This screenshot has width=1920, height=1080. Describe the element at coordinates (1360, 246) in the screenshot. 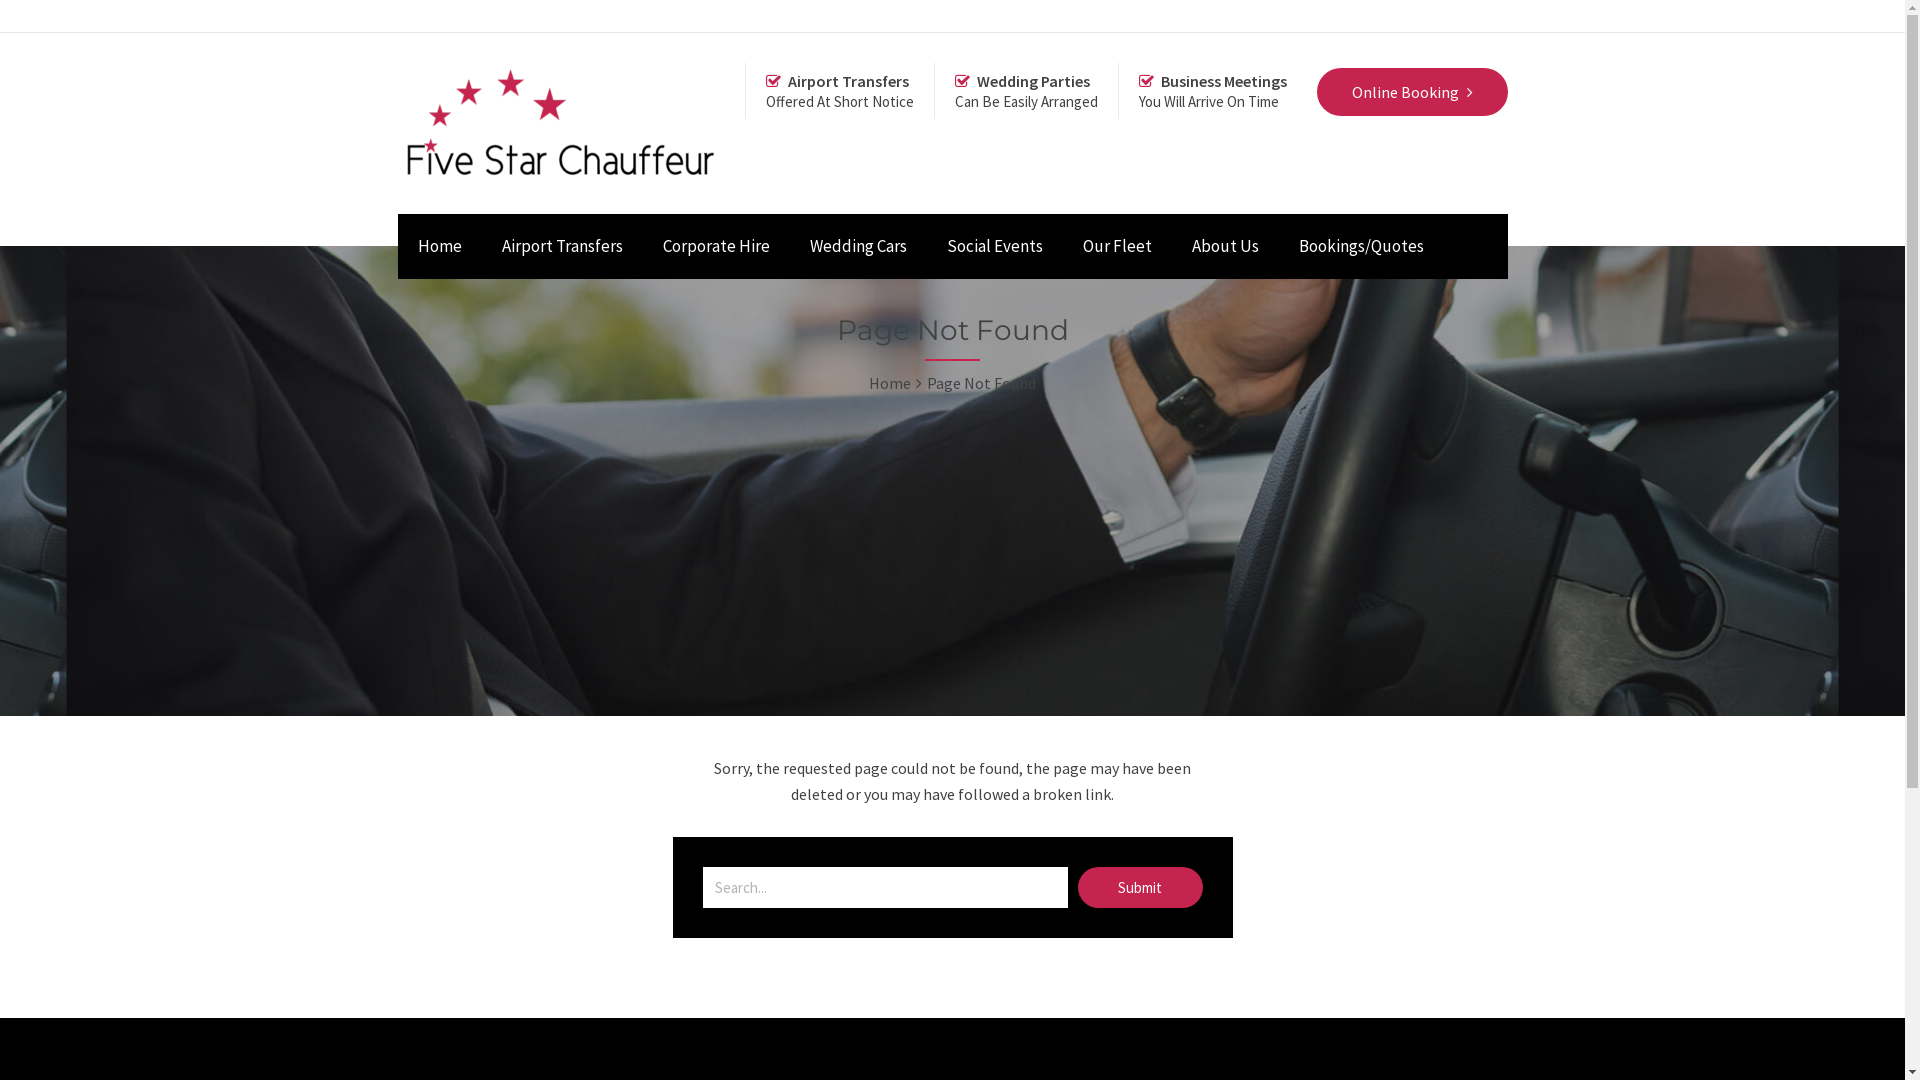

I see `Bookings/Quotes` at that location.